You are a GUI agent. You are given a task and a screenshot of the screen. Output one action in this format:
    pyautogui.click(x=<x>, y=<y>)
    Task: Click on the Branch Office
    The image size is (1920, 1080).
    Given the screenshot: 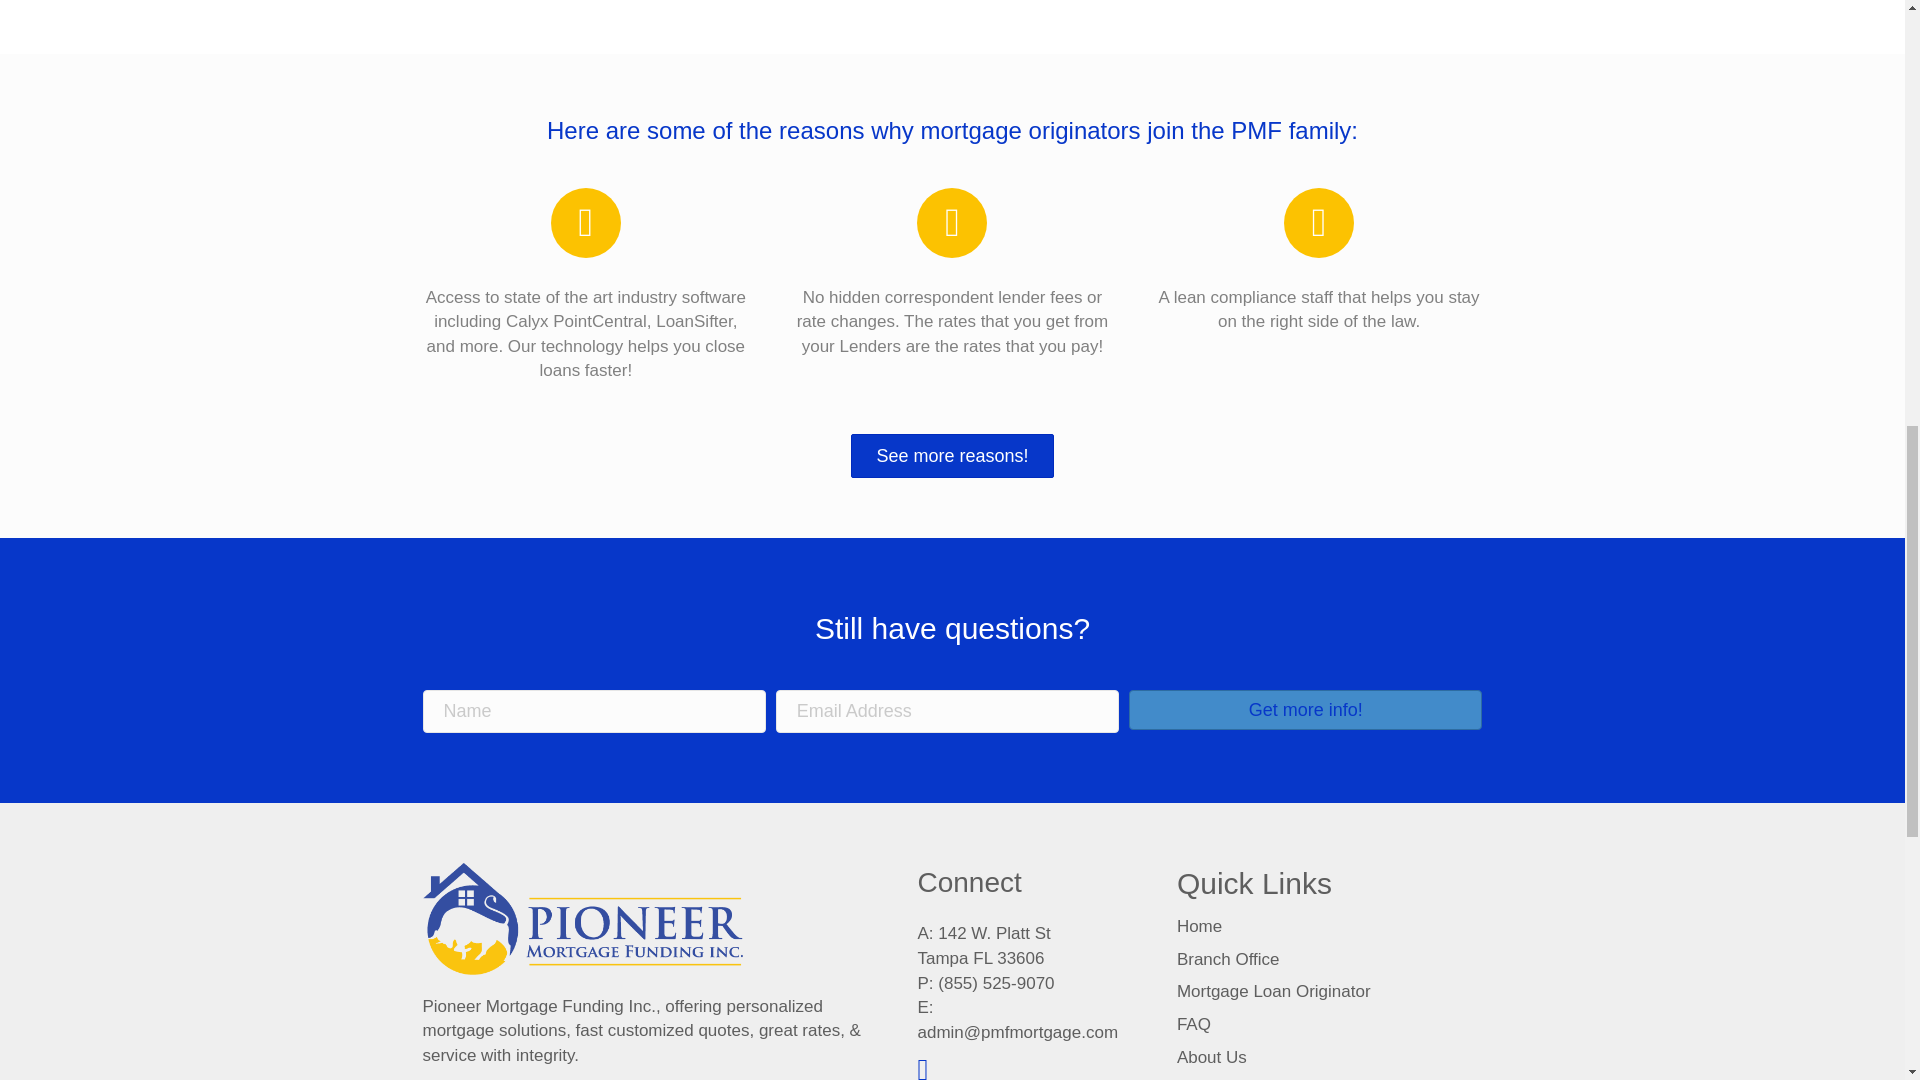 What is the action you would take?
    pyautogui.click(x=1228, y=959)
    